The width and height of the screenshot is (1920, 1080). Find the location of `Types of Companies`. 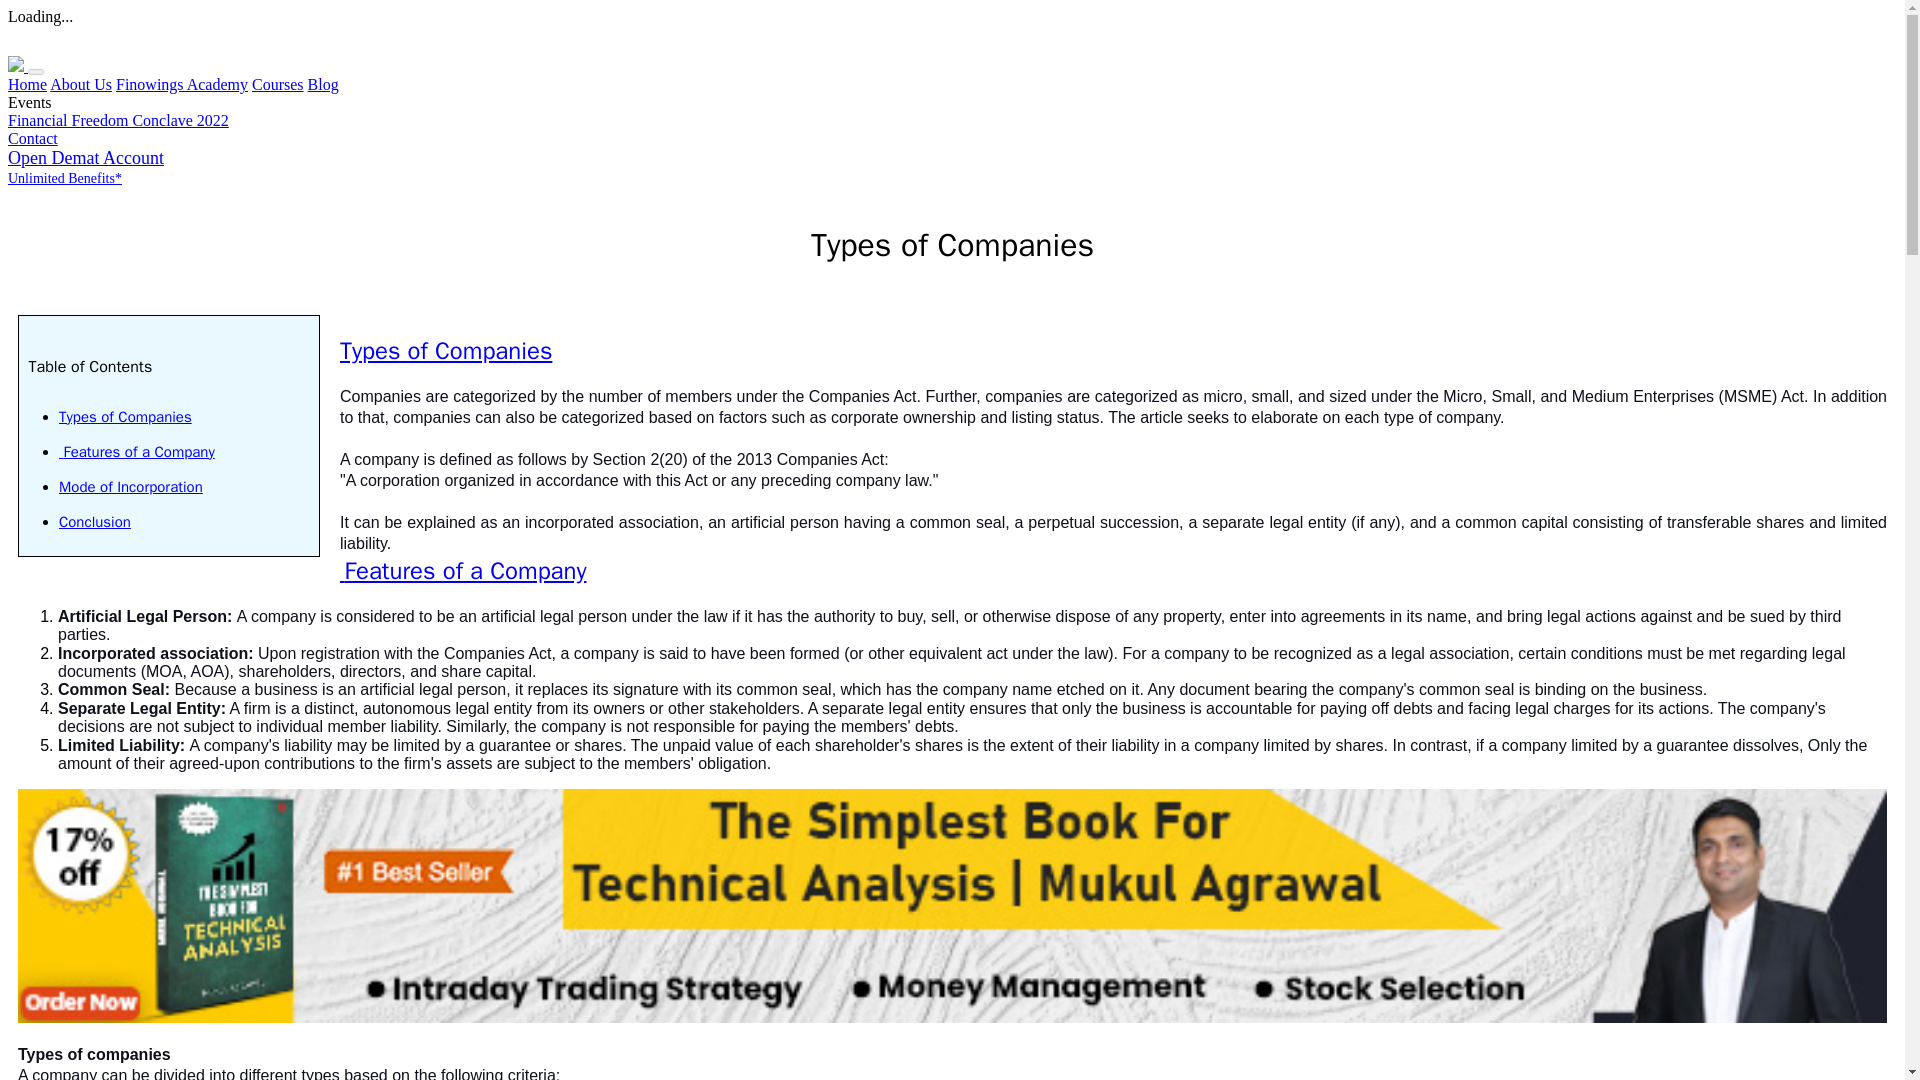

Types of Companies is located at coordinates (126, 416).